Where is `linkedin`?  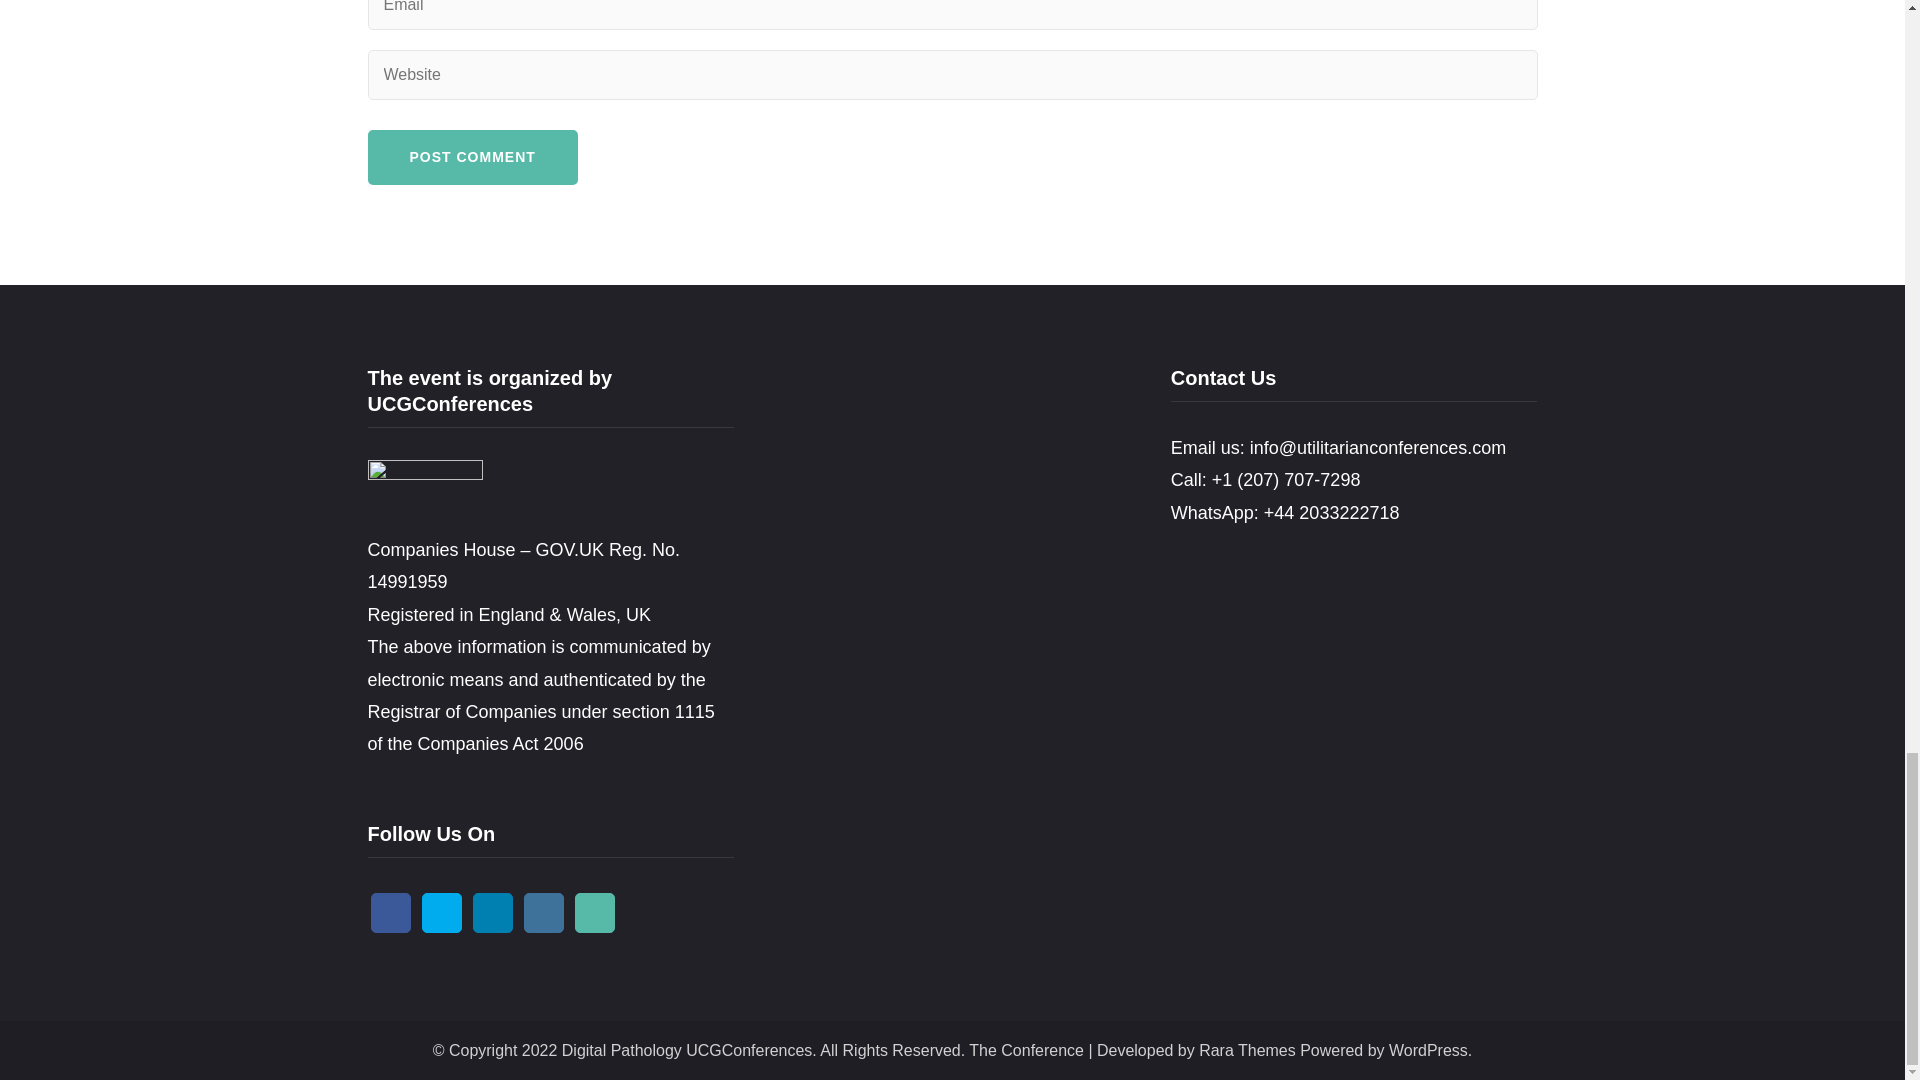 linkedin is located at coordinates (492, 913).